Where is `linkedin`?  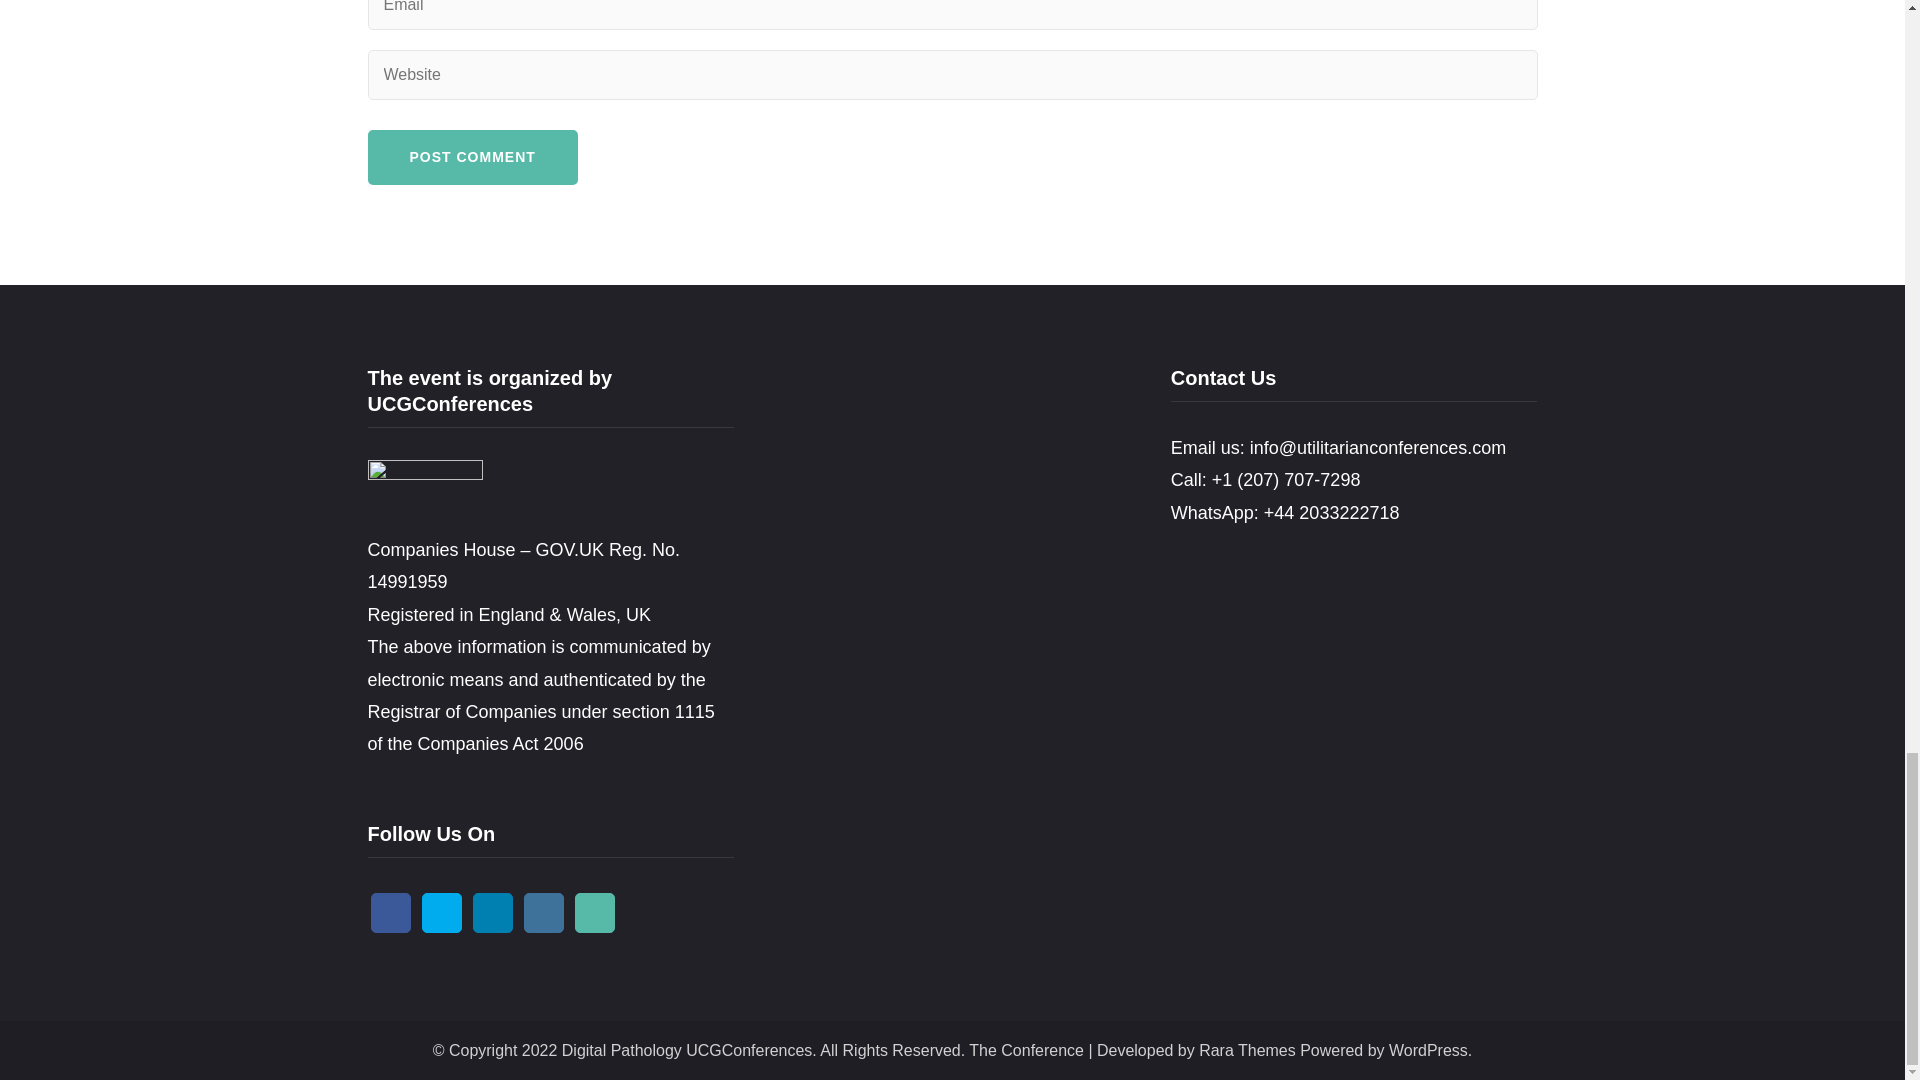 linkedin is located at coordinates (492, 913).